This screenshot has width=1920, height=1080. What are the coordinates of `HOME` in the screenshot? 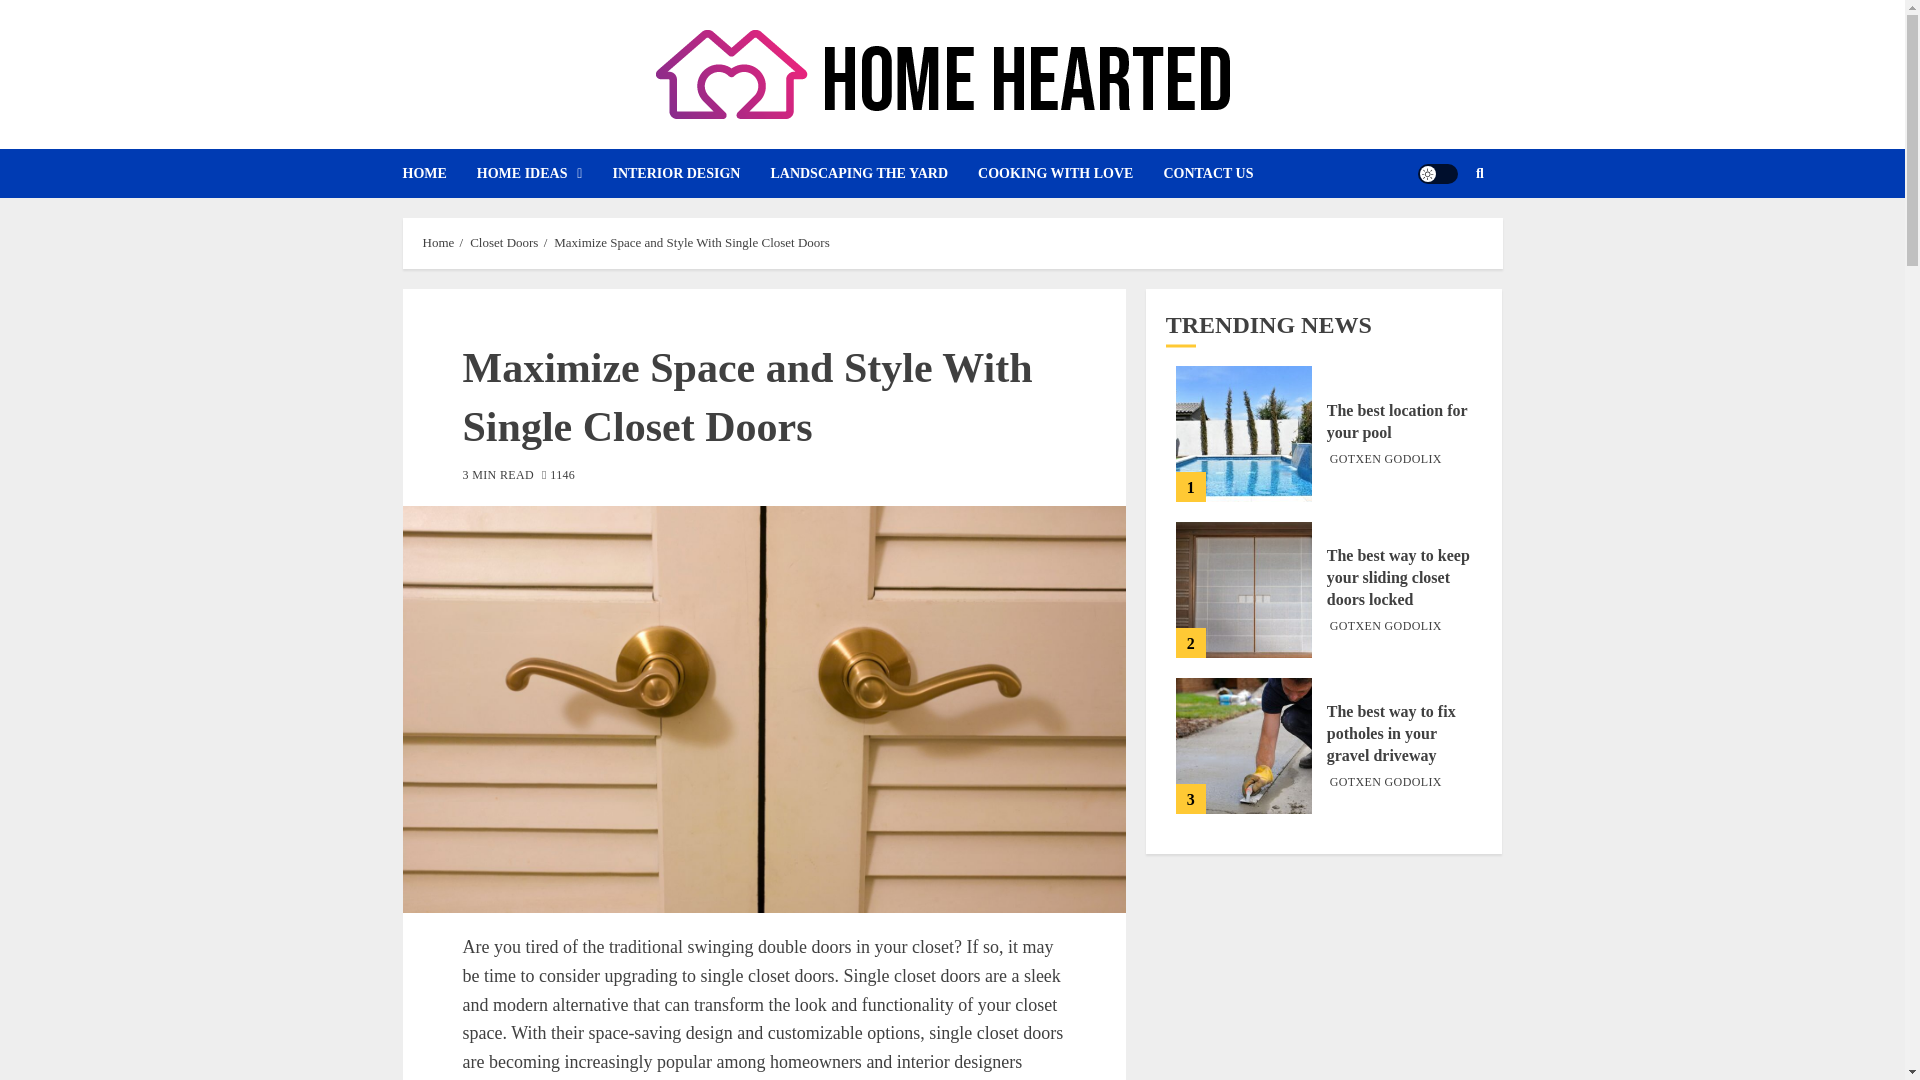 It's located at (438, 173).